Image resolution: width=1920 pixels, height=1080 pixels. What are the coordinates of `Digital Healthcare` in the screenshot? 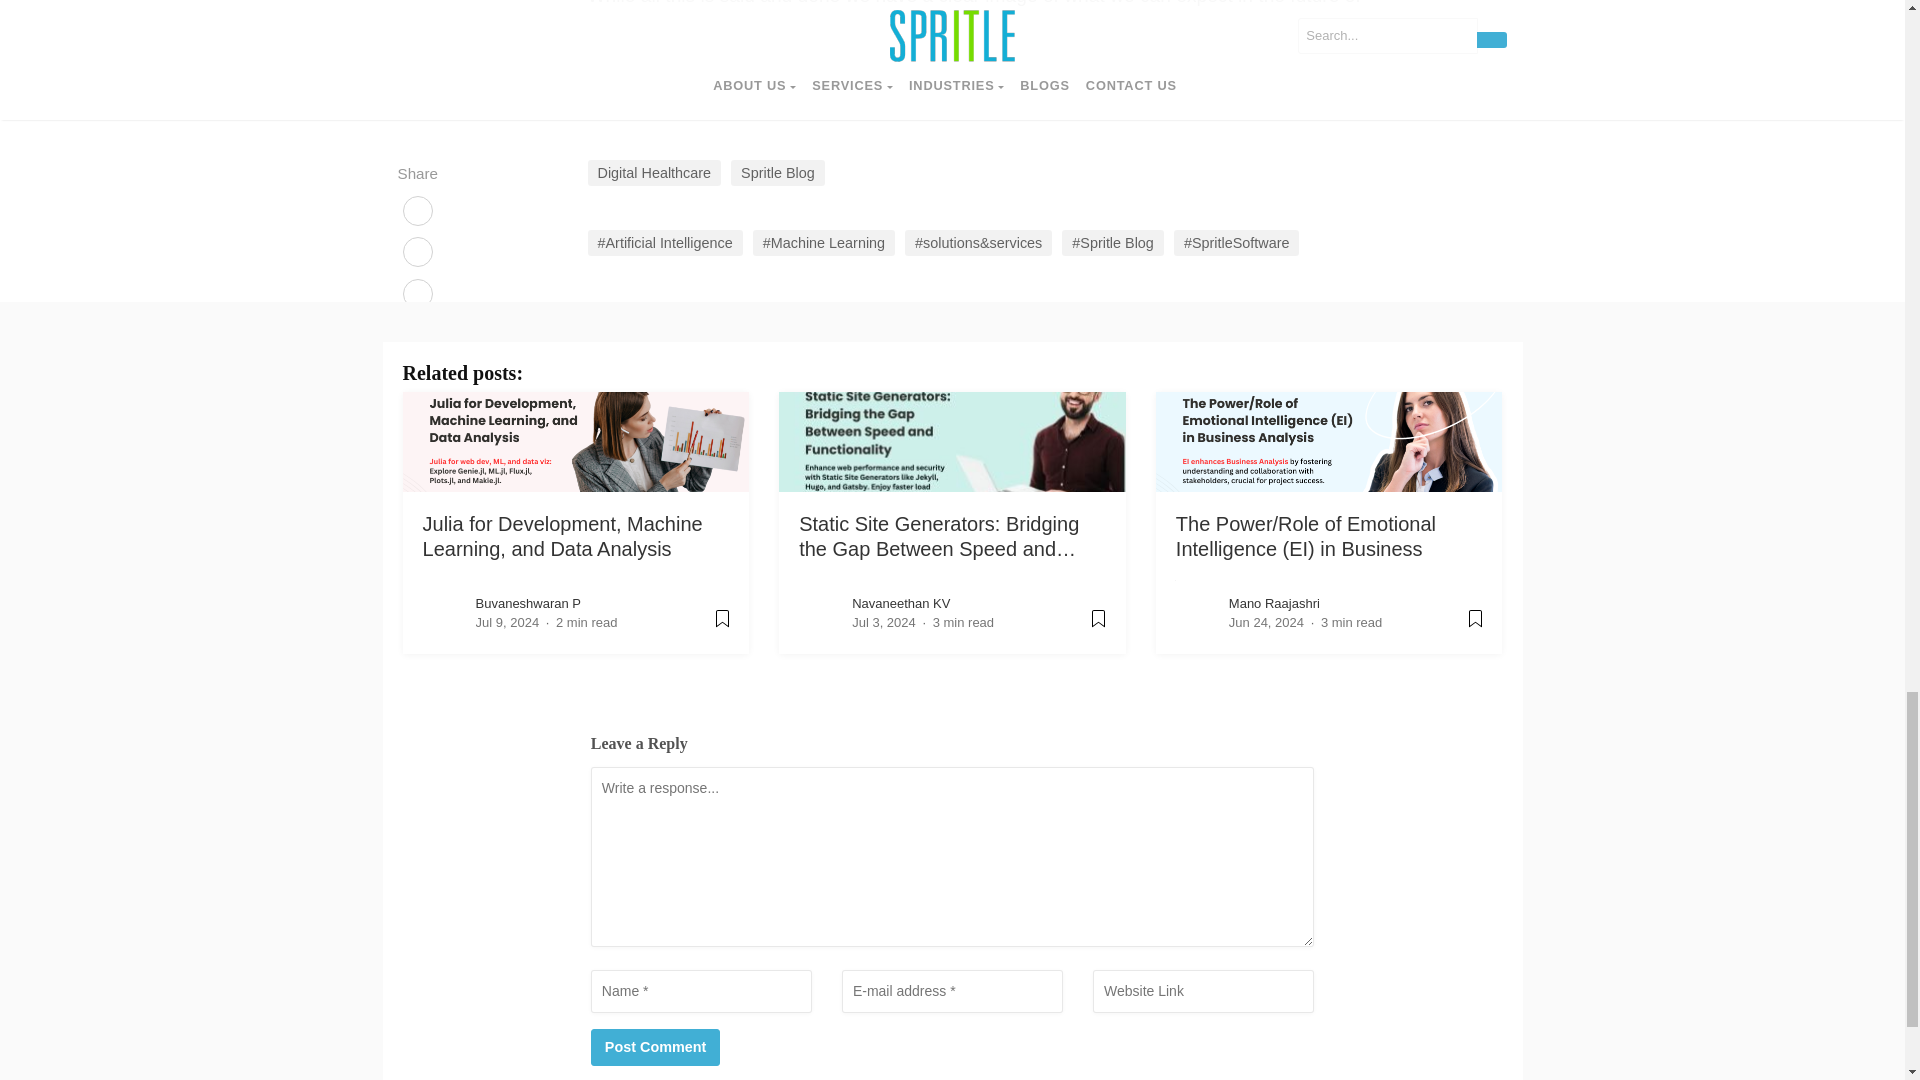 It's located at (654, 172).